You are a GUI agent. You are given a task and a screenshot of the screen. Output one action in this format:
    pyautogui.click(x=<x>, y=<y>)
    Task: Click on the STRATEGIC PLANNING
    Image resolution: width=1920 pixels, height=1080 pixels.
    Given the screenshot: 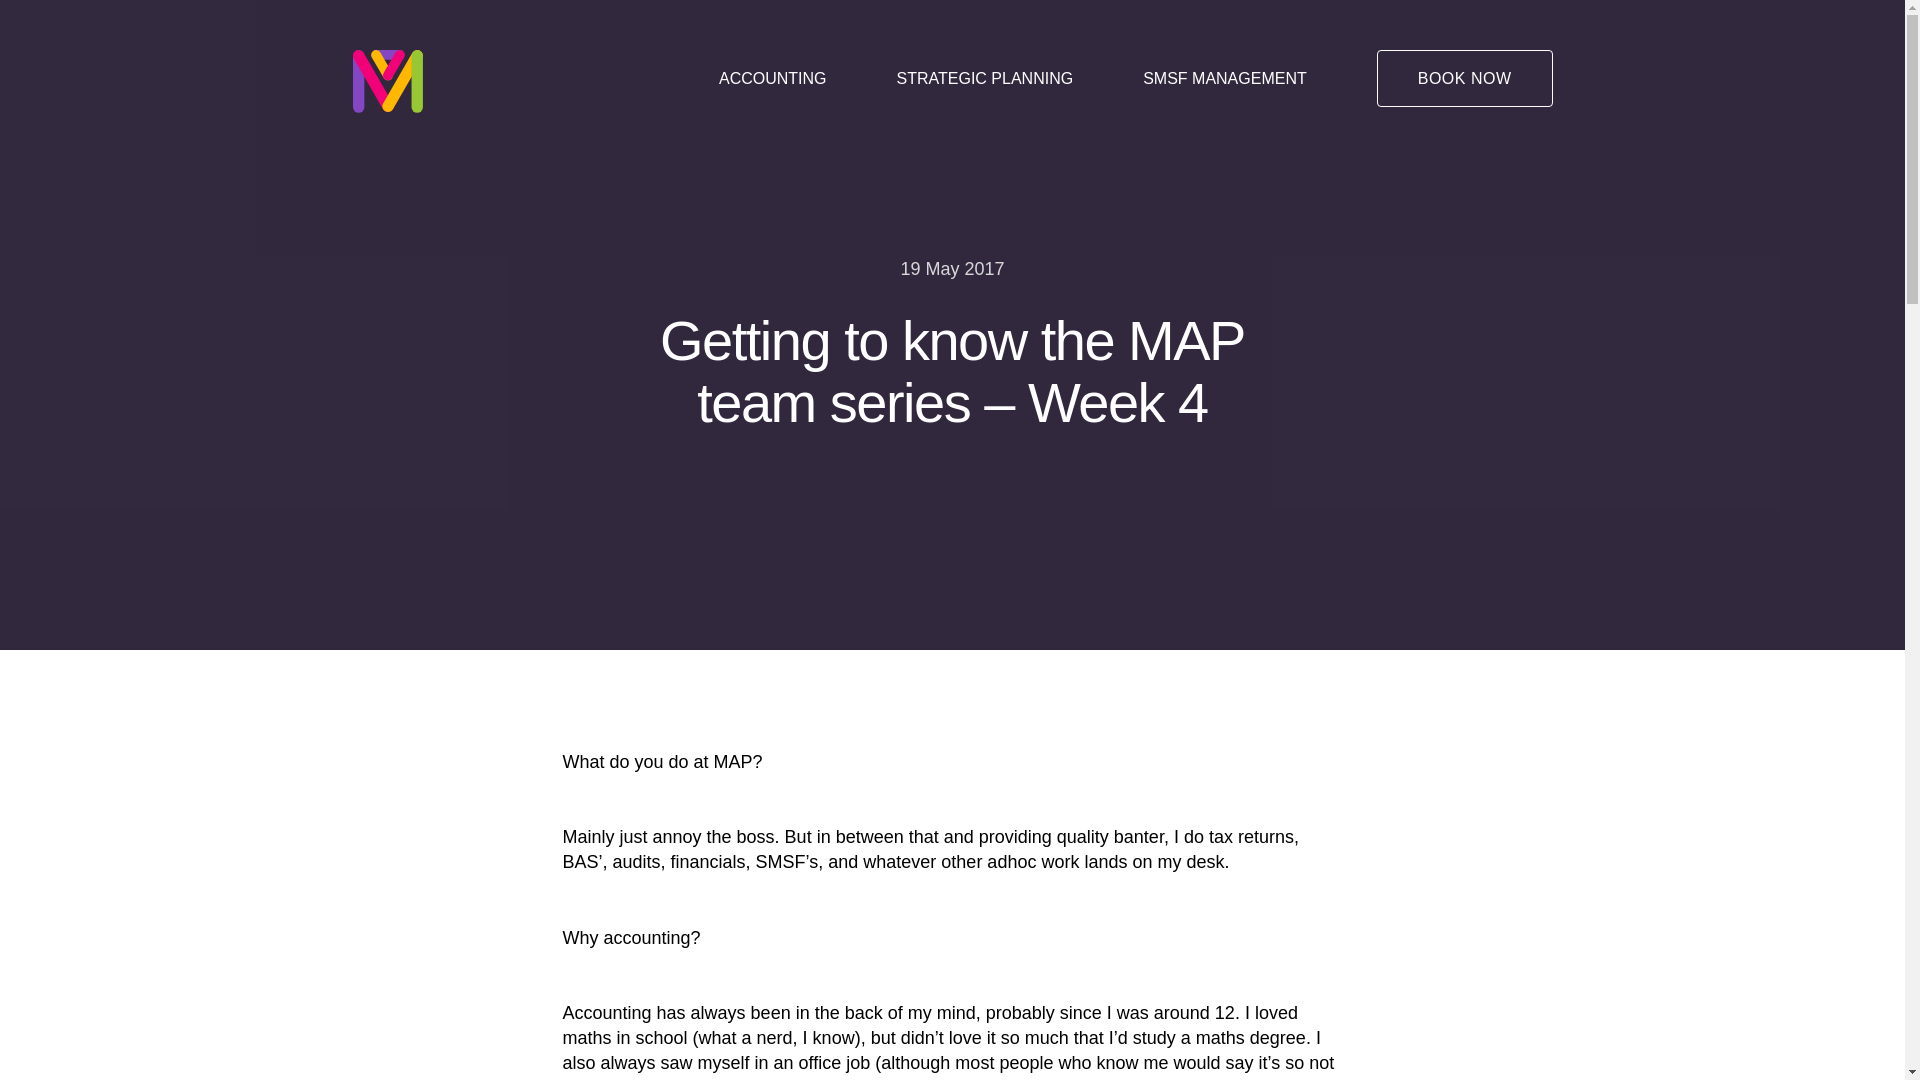 What is the action you would take?
    pyautogui.click(x=986, y=78)
    